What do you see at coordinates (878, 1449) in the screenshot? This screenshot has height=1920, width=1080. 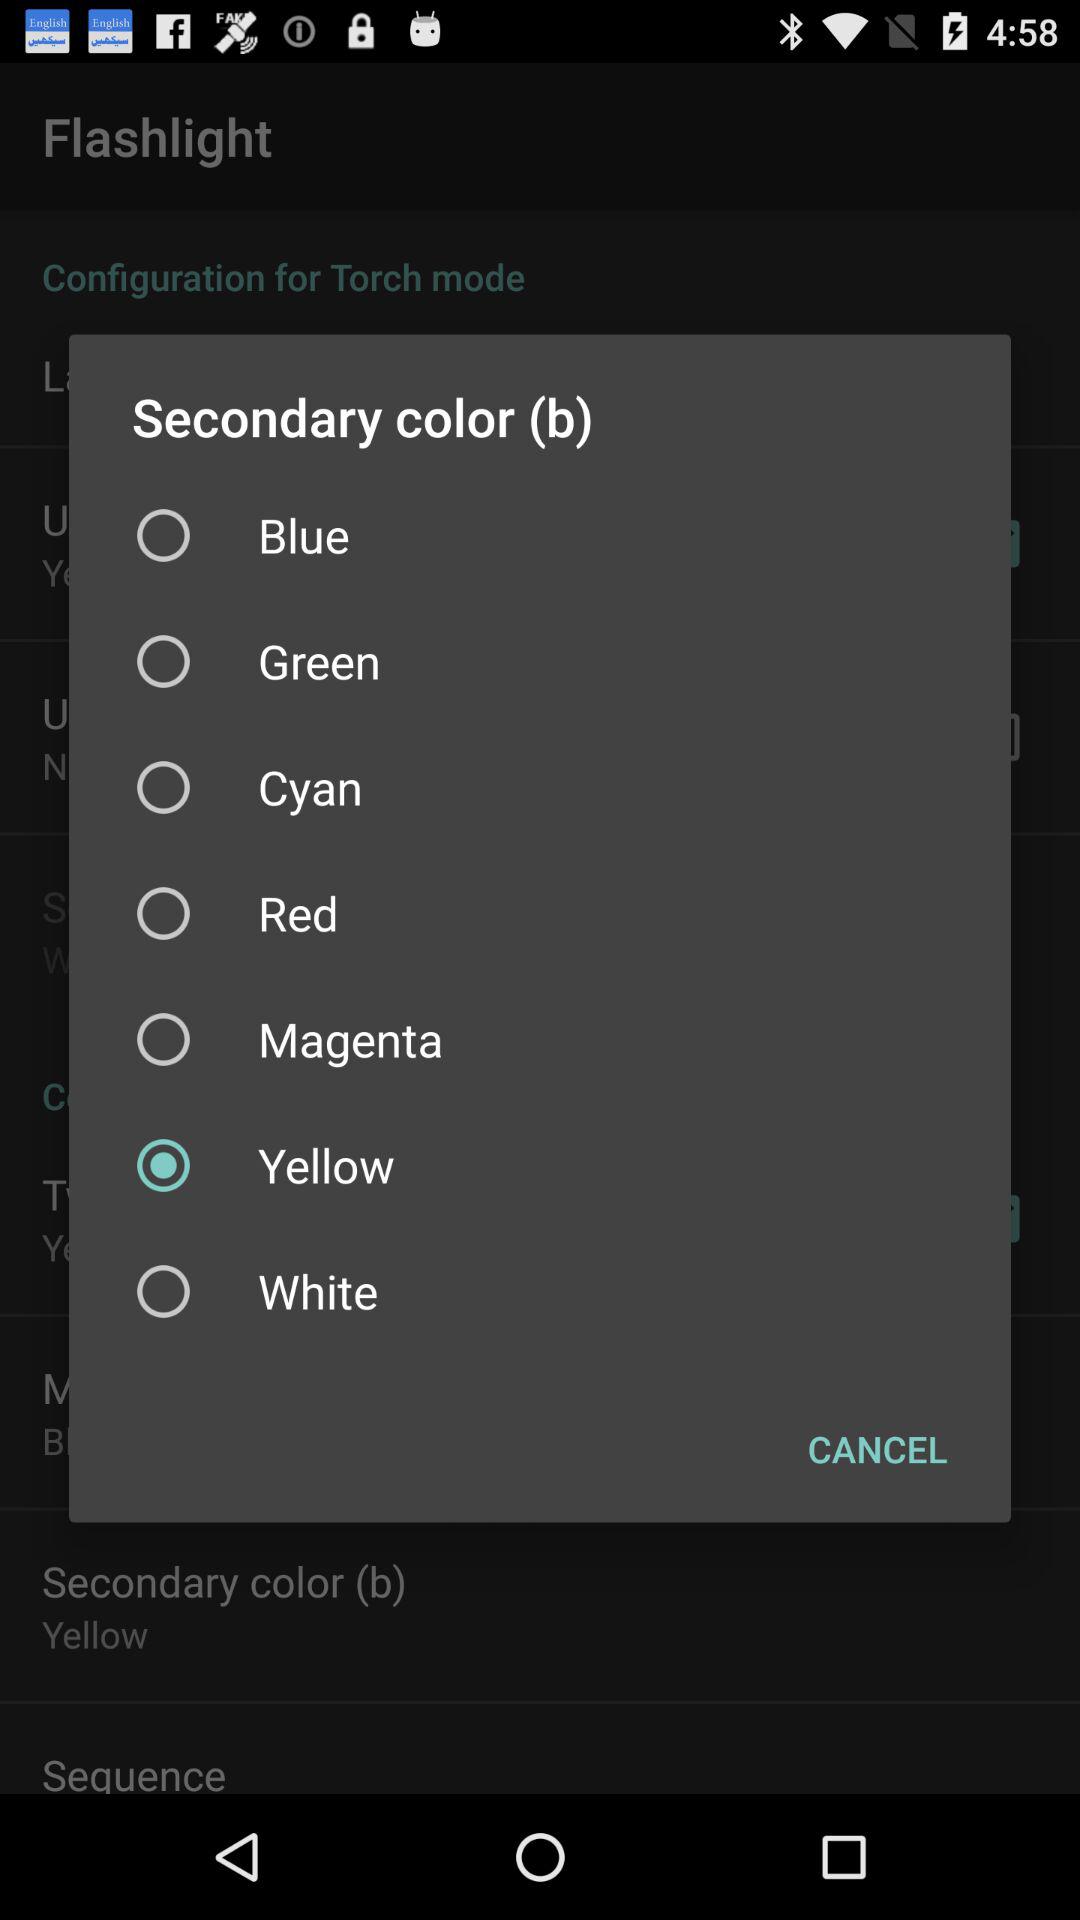 I see `launch item below white checkbox` at bounding box center [878, 1449].